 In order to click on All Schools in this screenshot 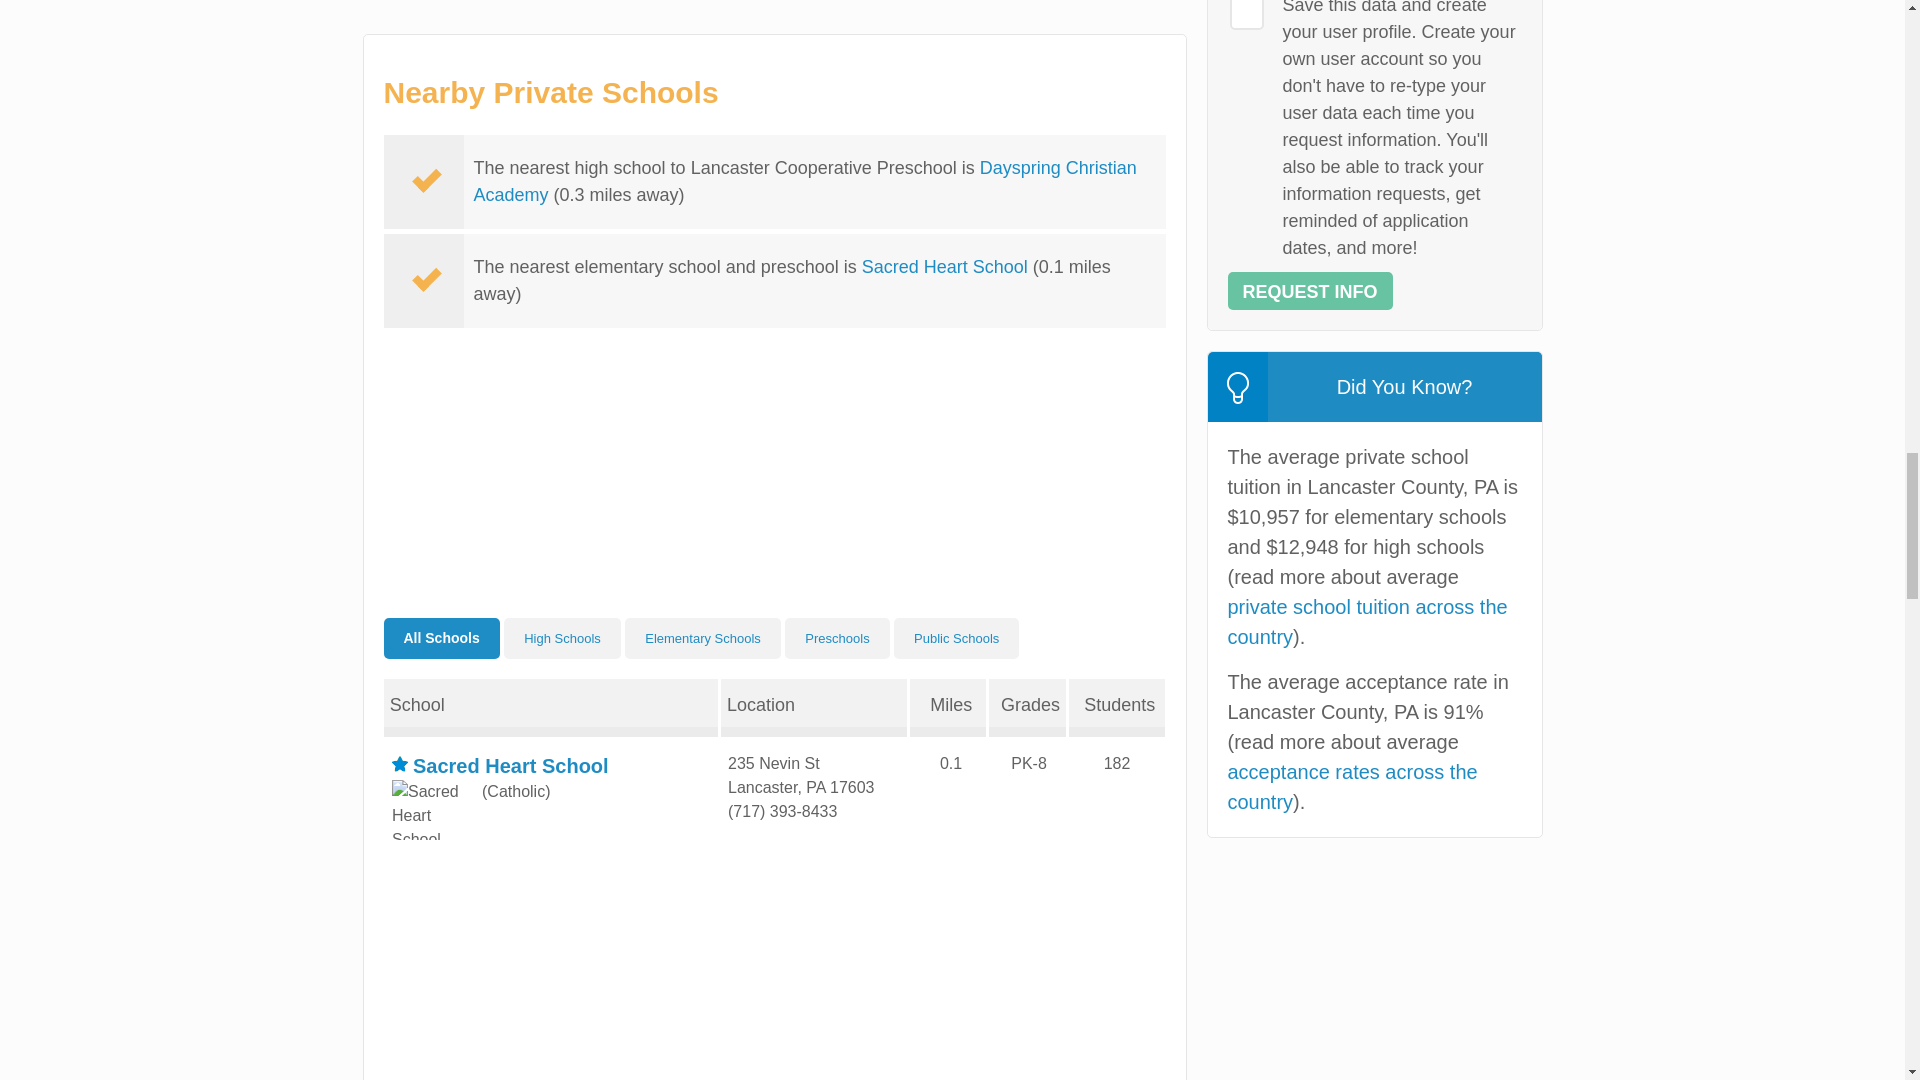, I will do `click(442, 638)`.